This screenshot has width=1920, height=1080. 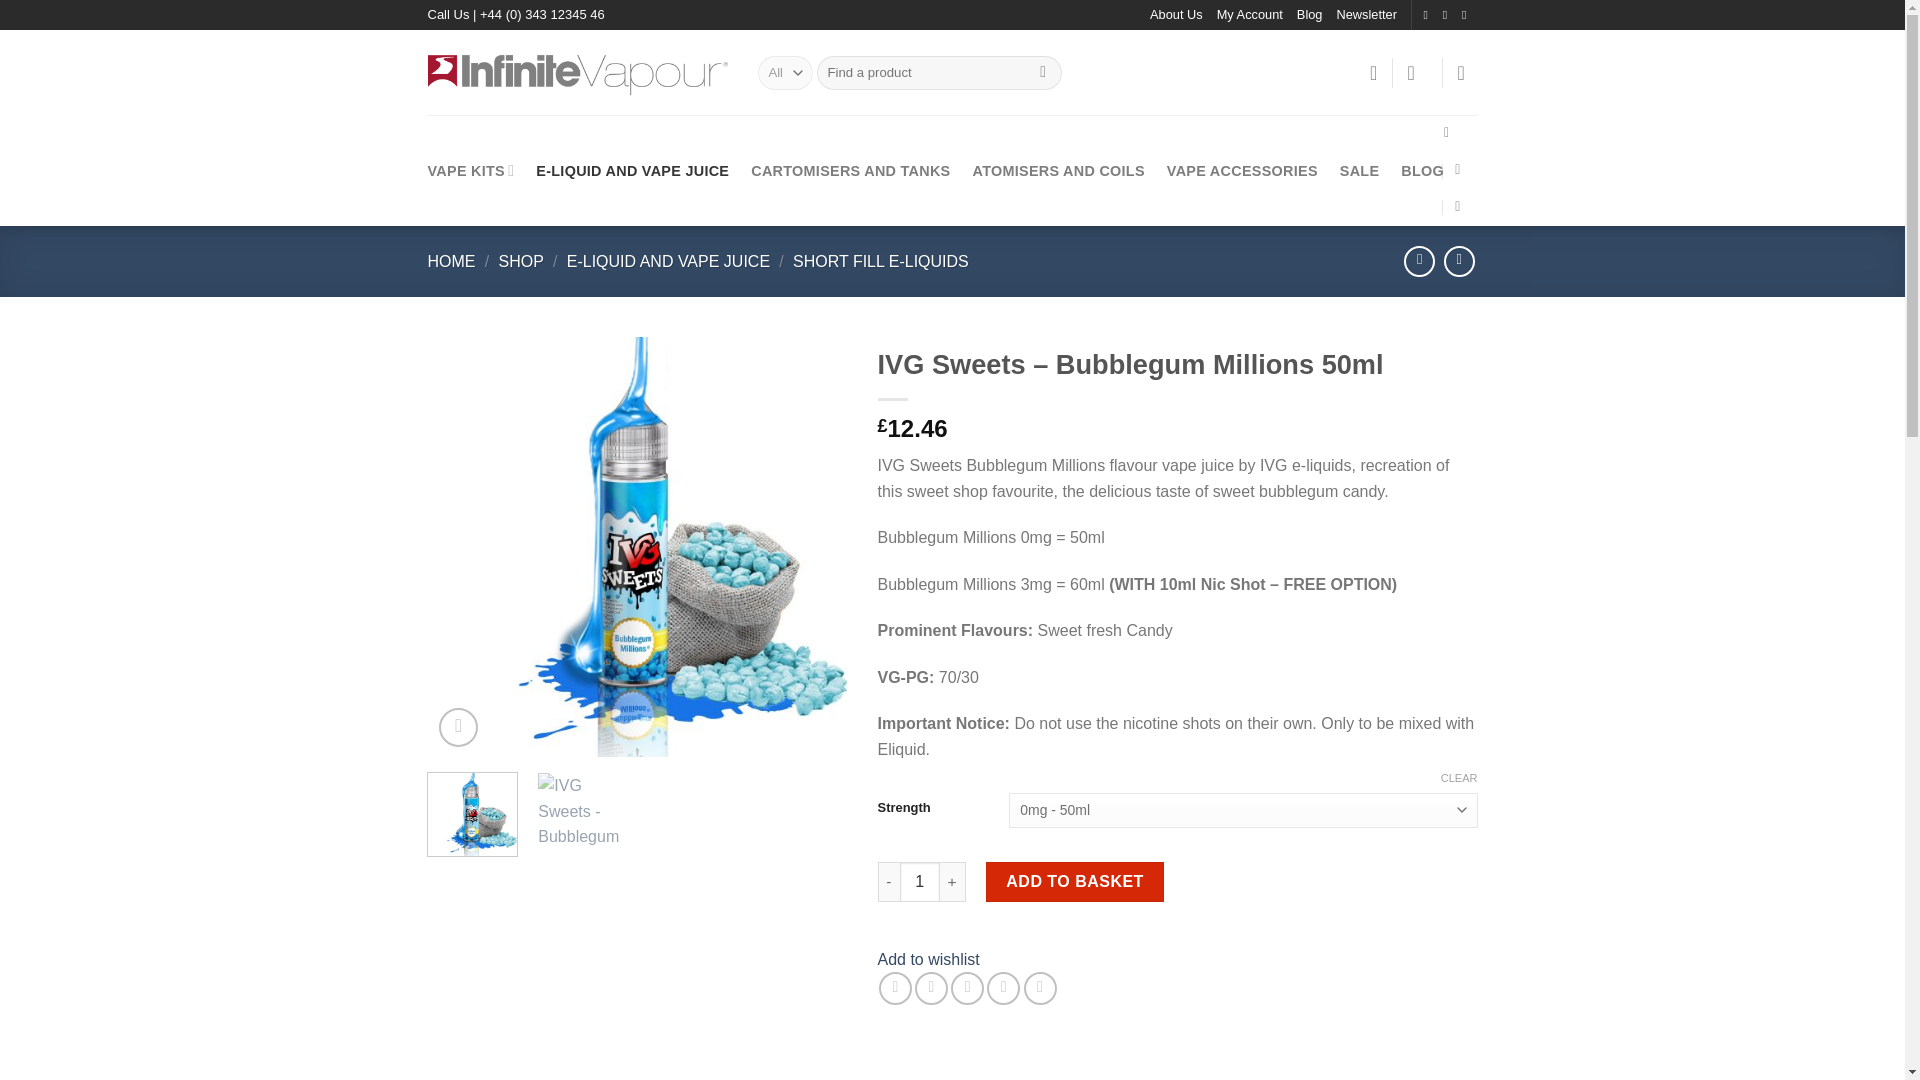 I want to click on ATOMISERS AND COILS, so click(x=1058, y=170).